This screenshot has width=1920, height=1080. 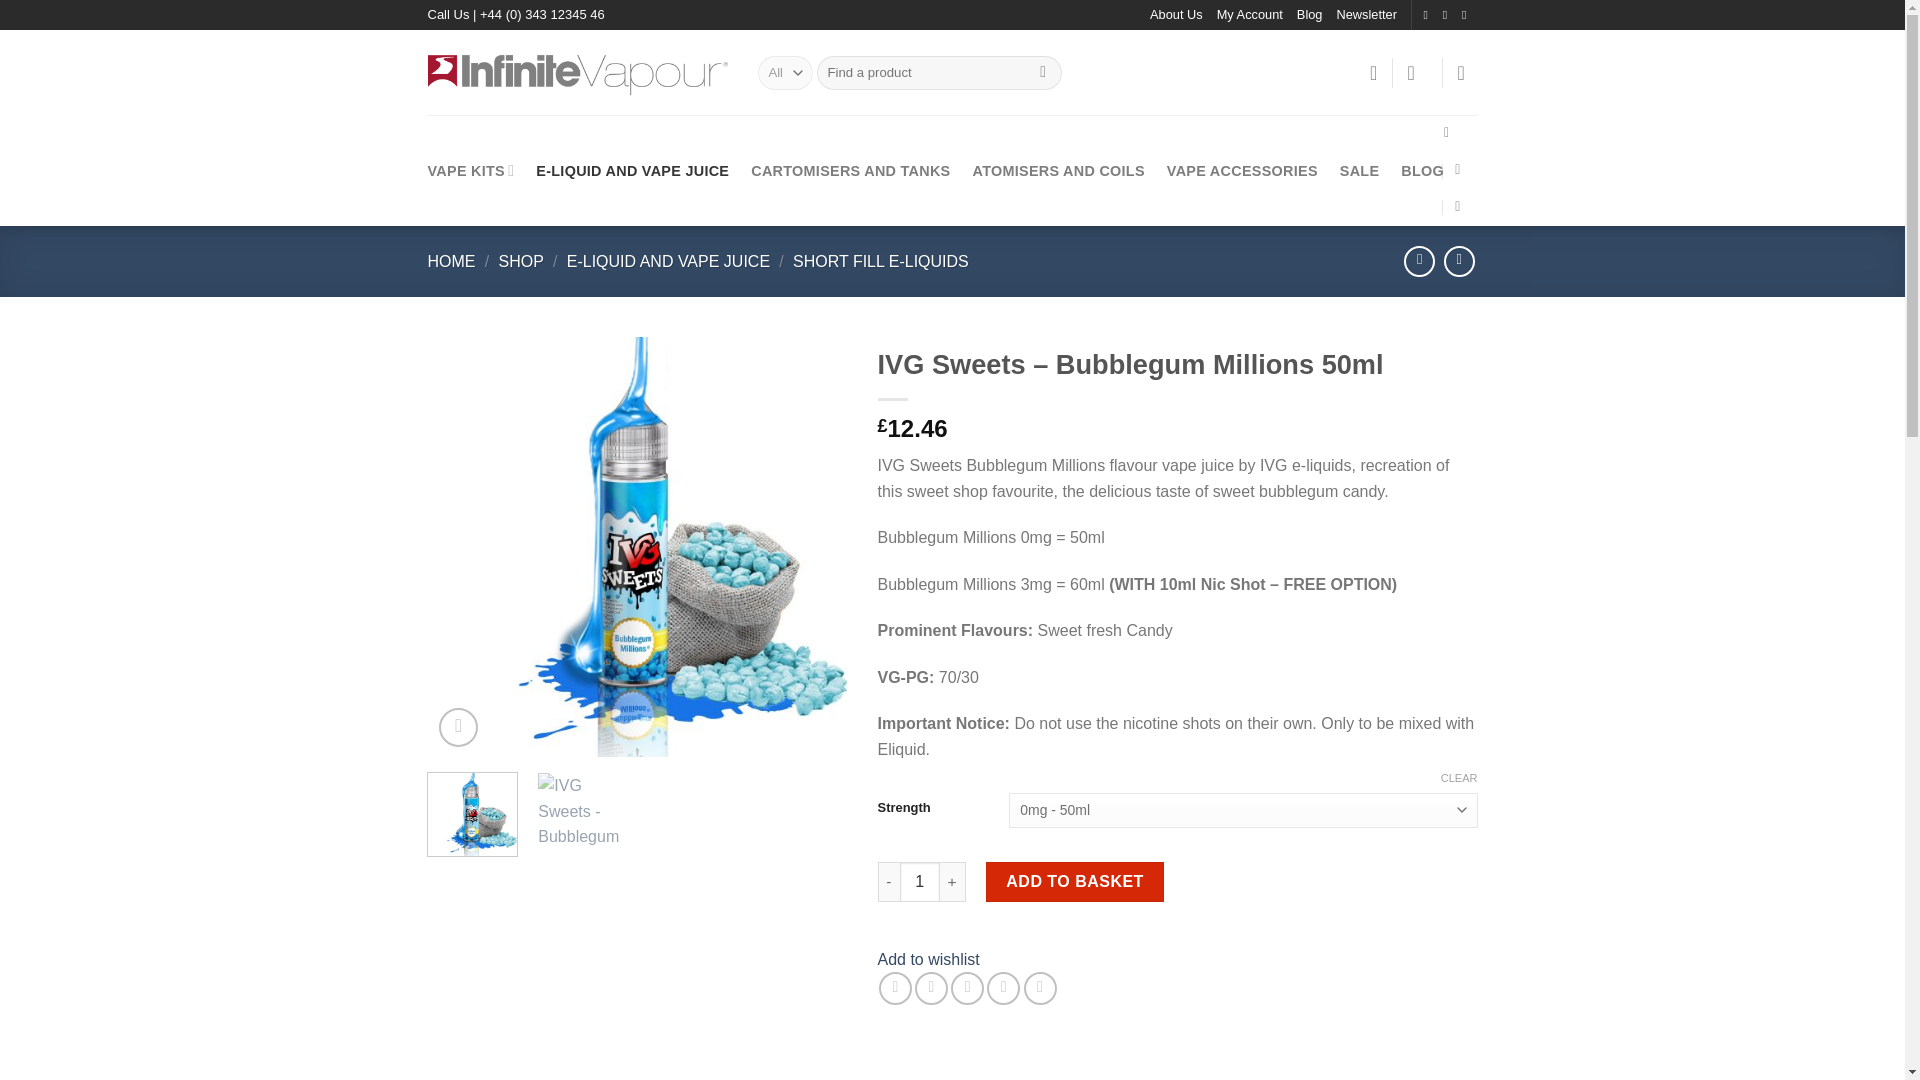 I want to click on ATOMISERS AND COILS, so click(x=1058, y=170).